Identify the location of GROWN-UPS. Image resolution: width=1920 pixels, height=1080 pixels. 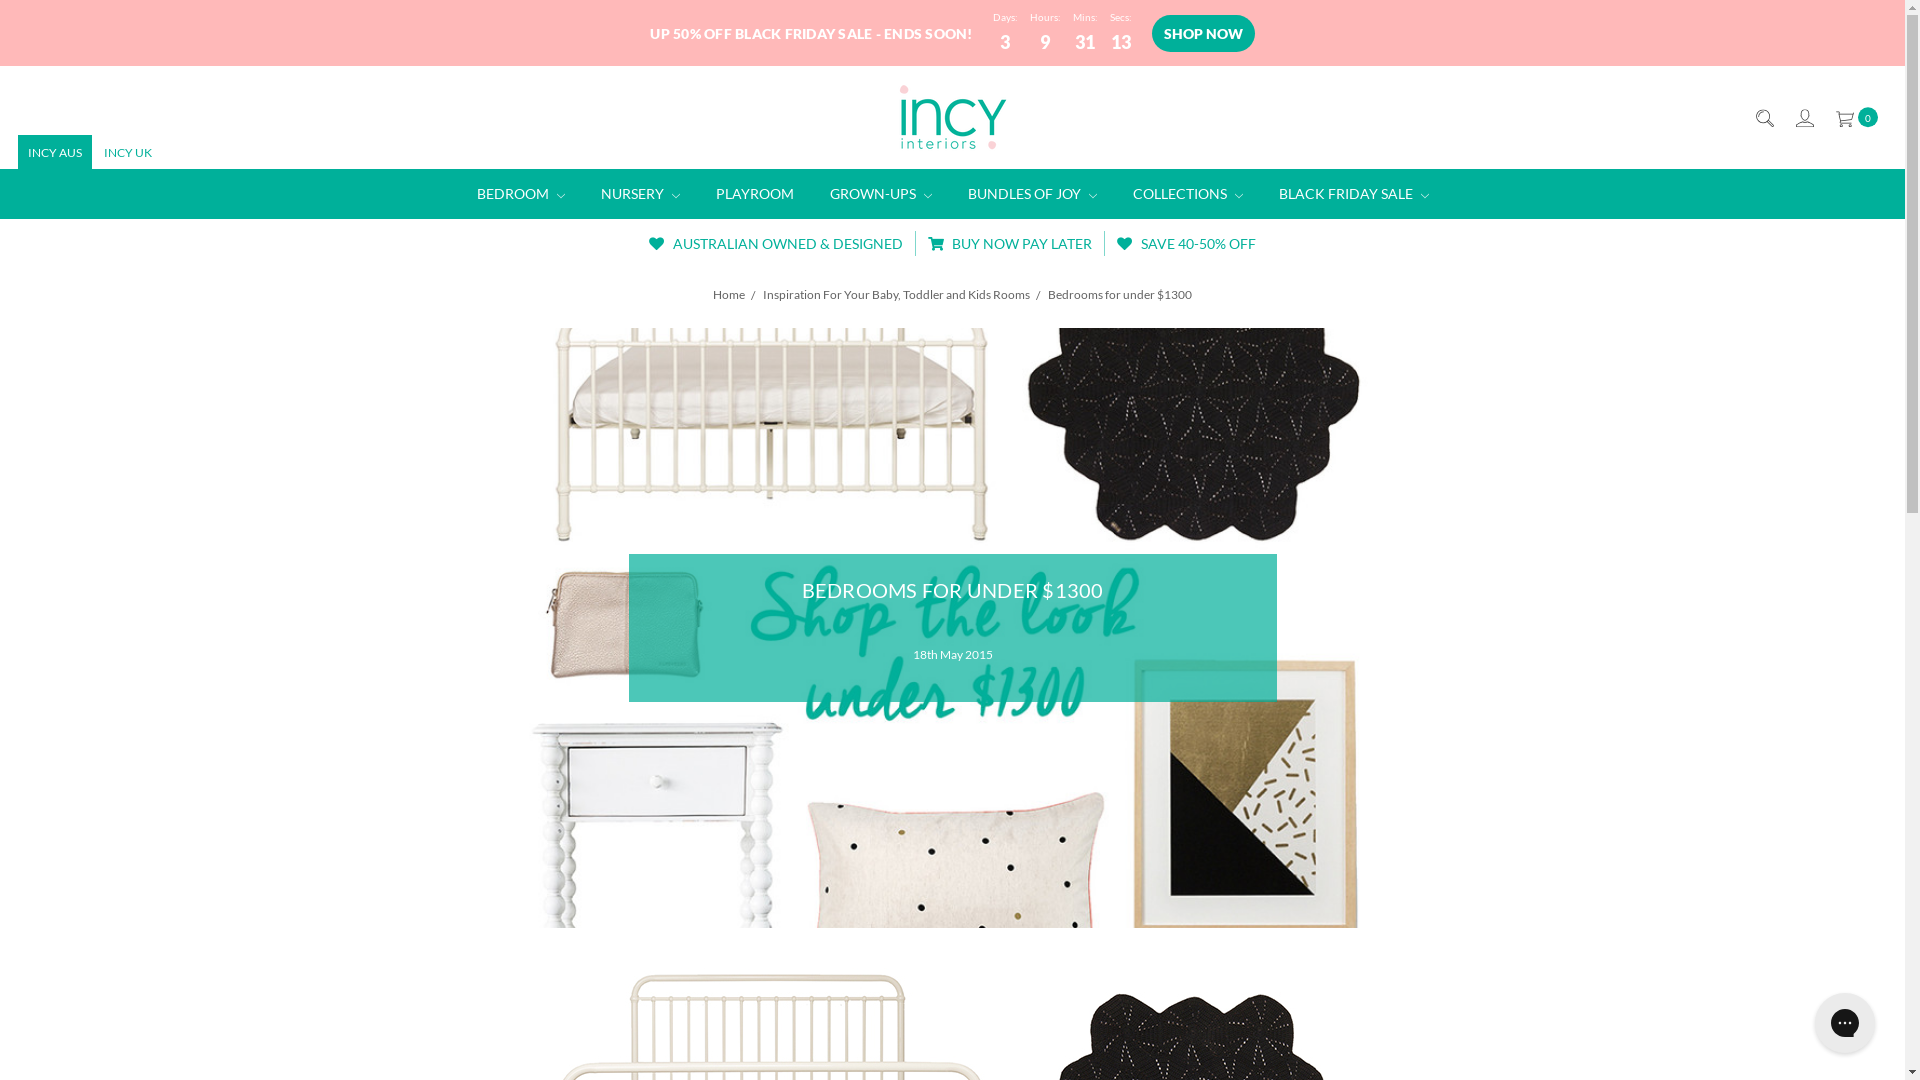
(881, 194).